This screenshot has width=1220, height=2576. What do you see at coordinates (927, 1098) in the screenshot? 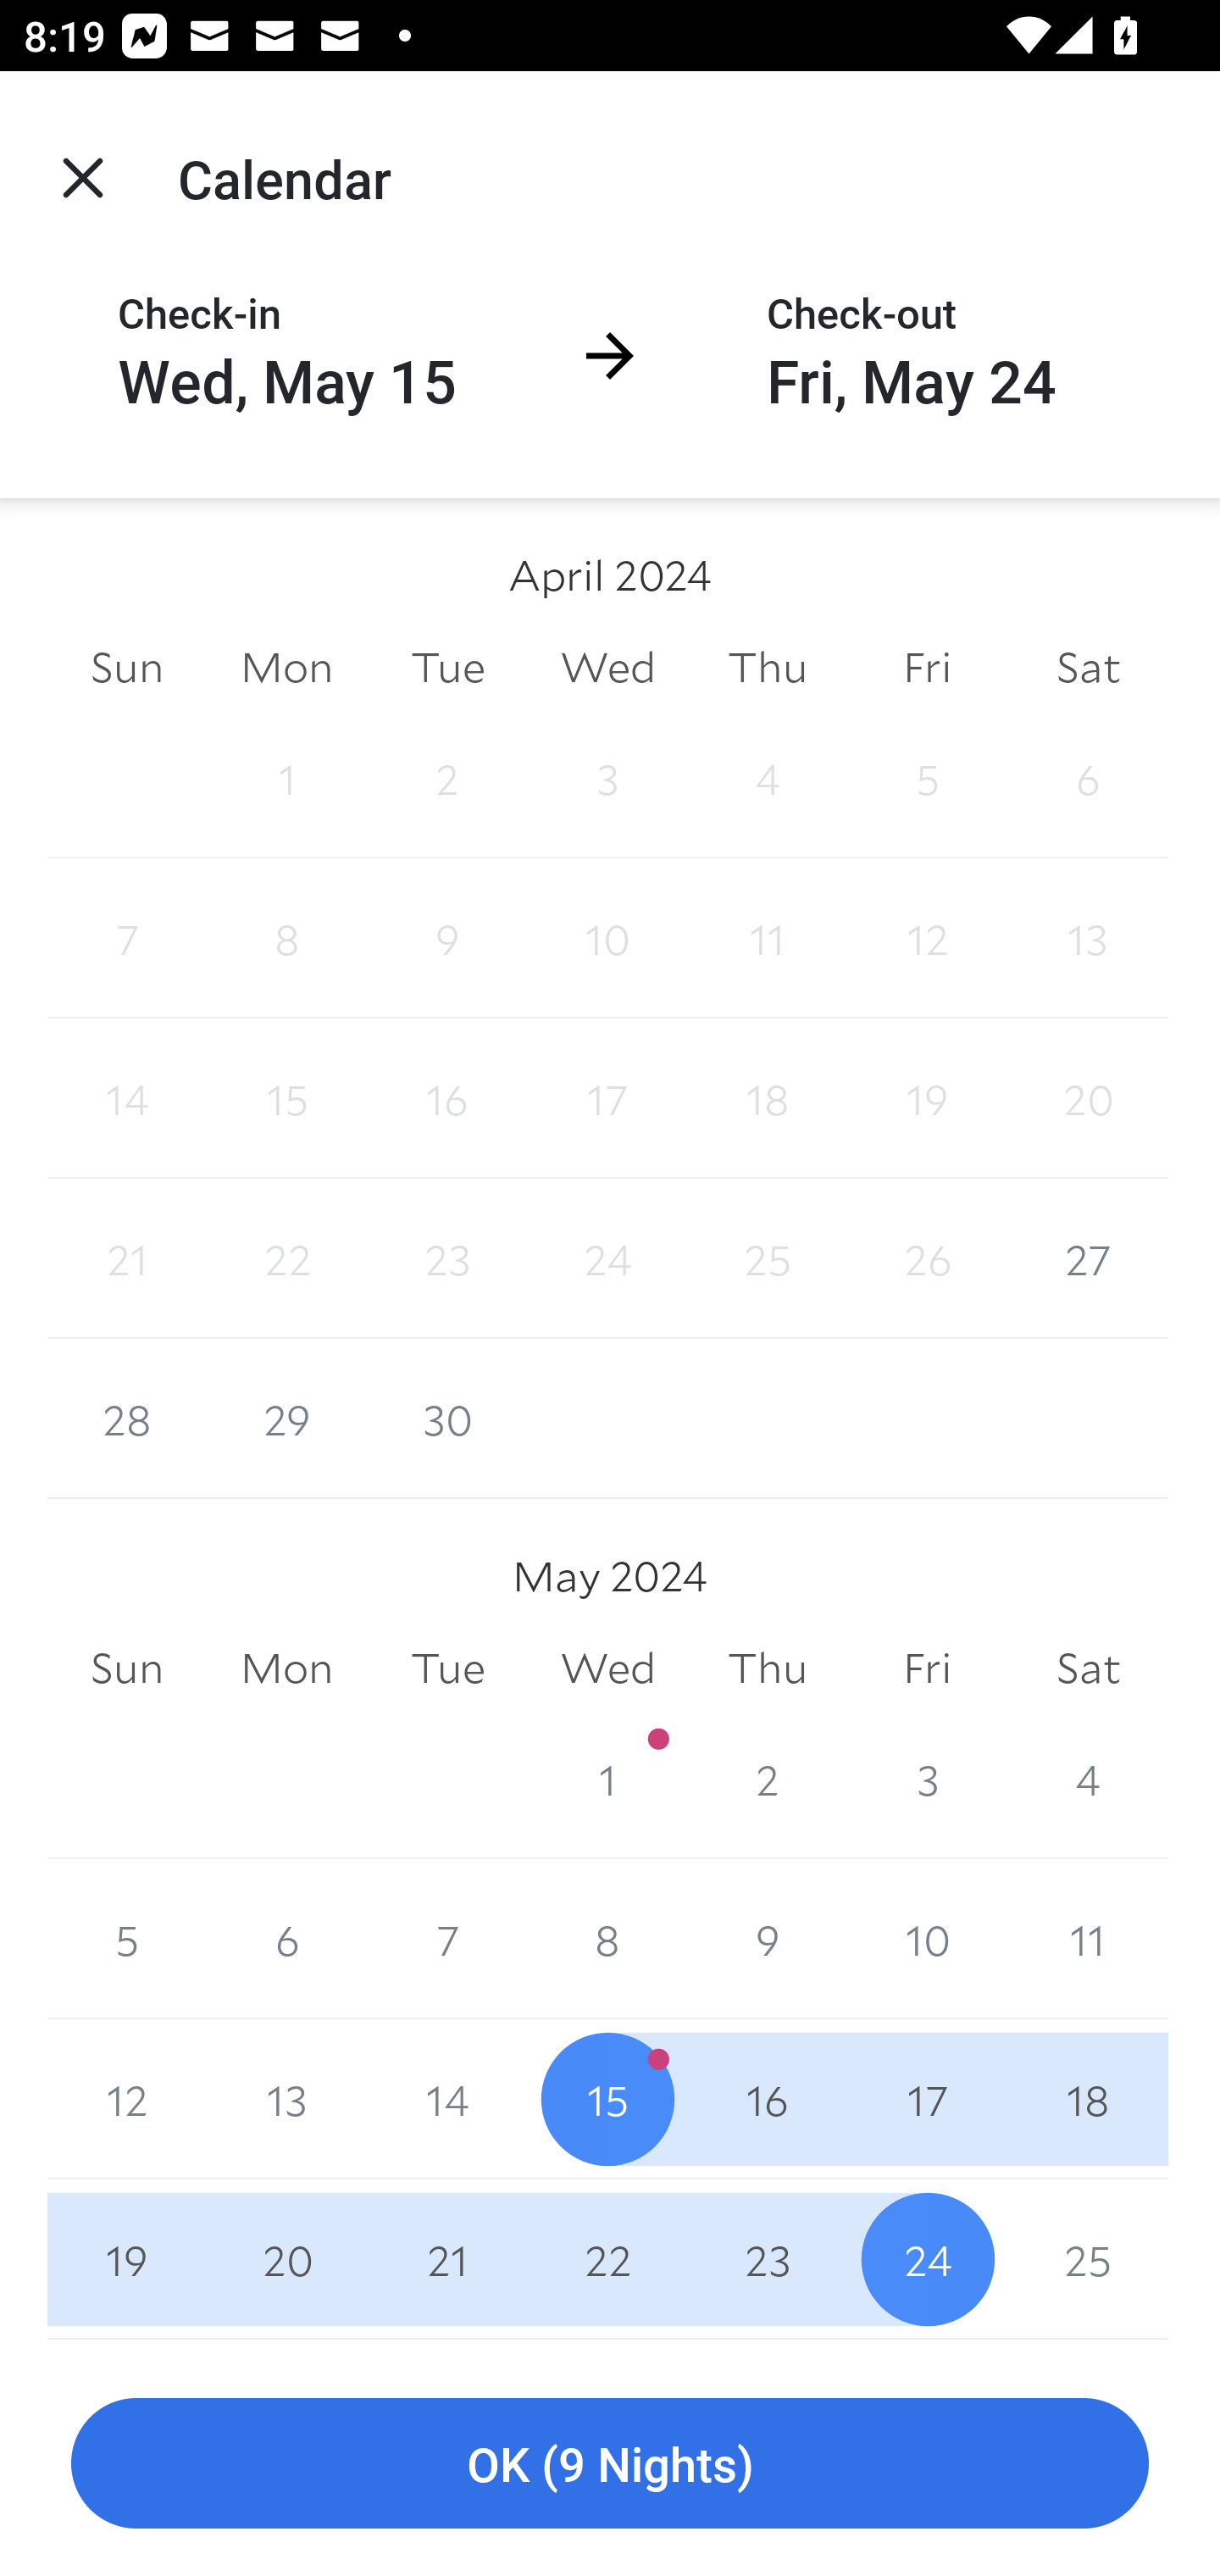
I see `19 19 April 2024` at bounding box center [927, 1098].